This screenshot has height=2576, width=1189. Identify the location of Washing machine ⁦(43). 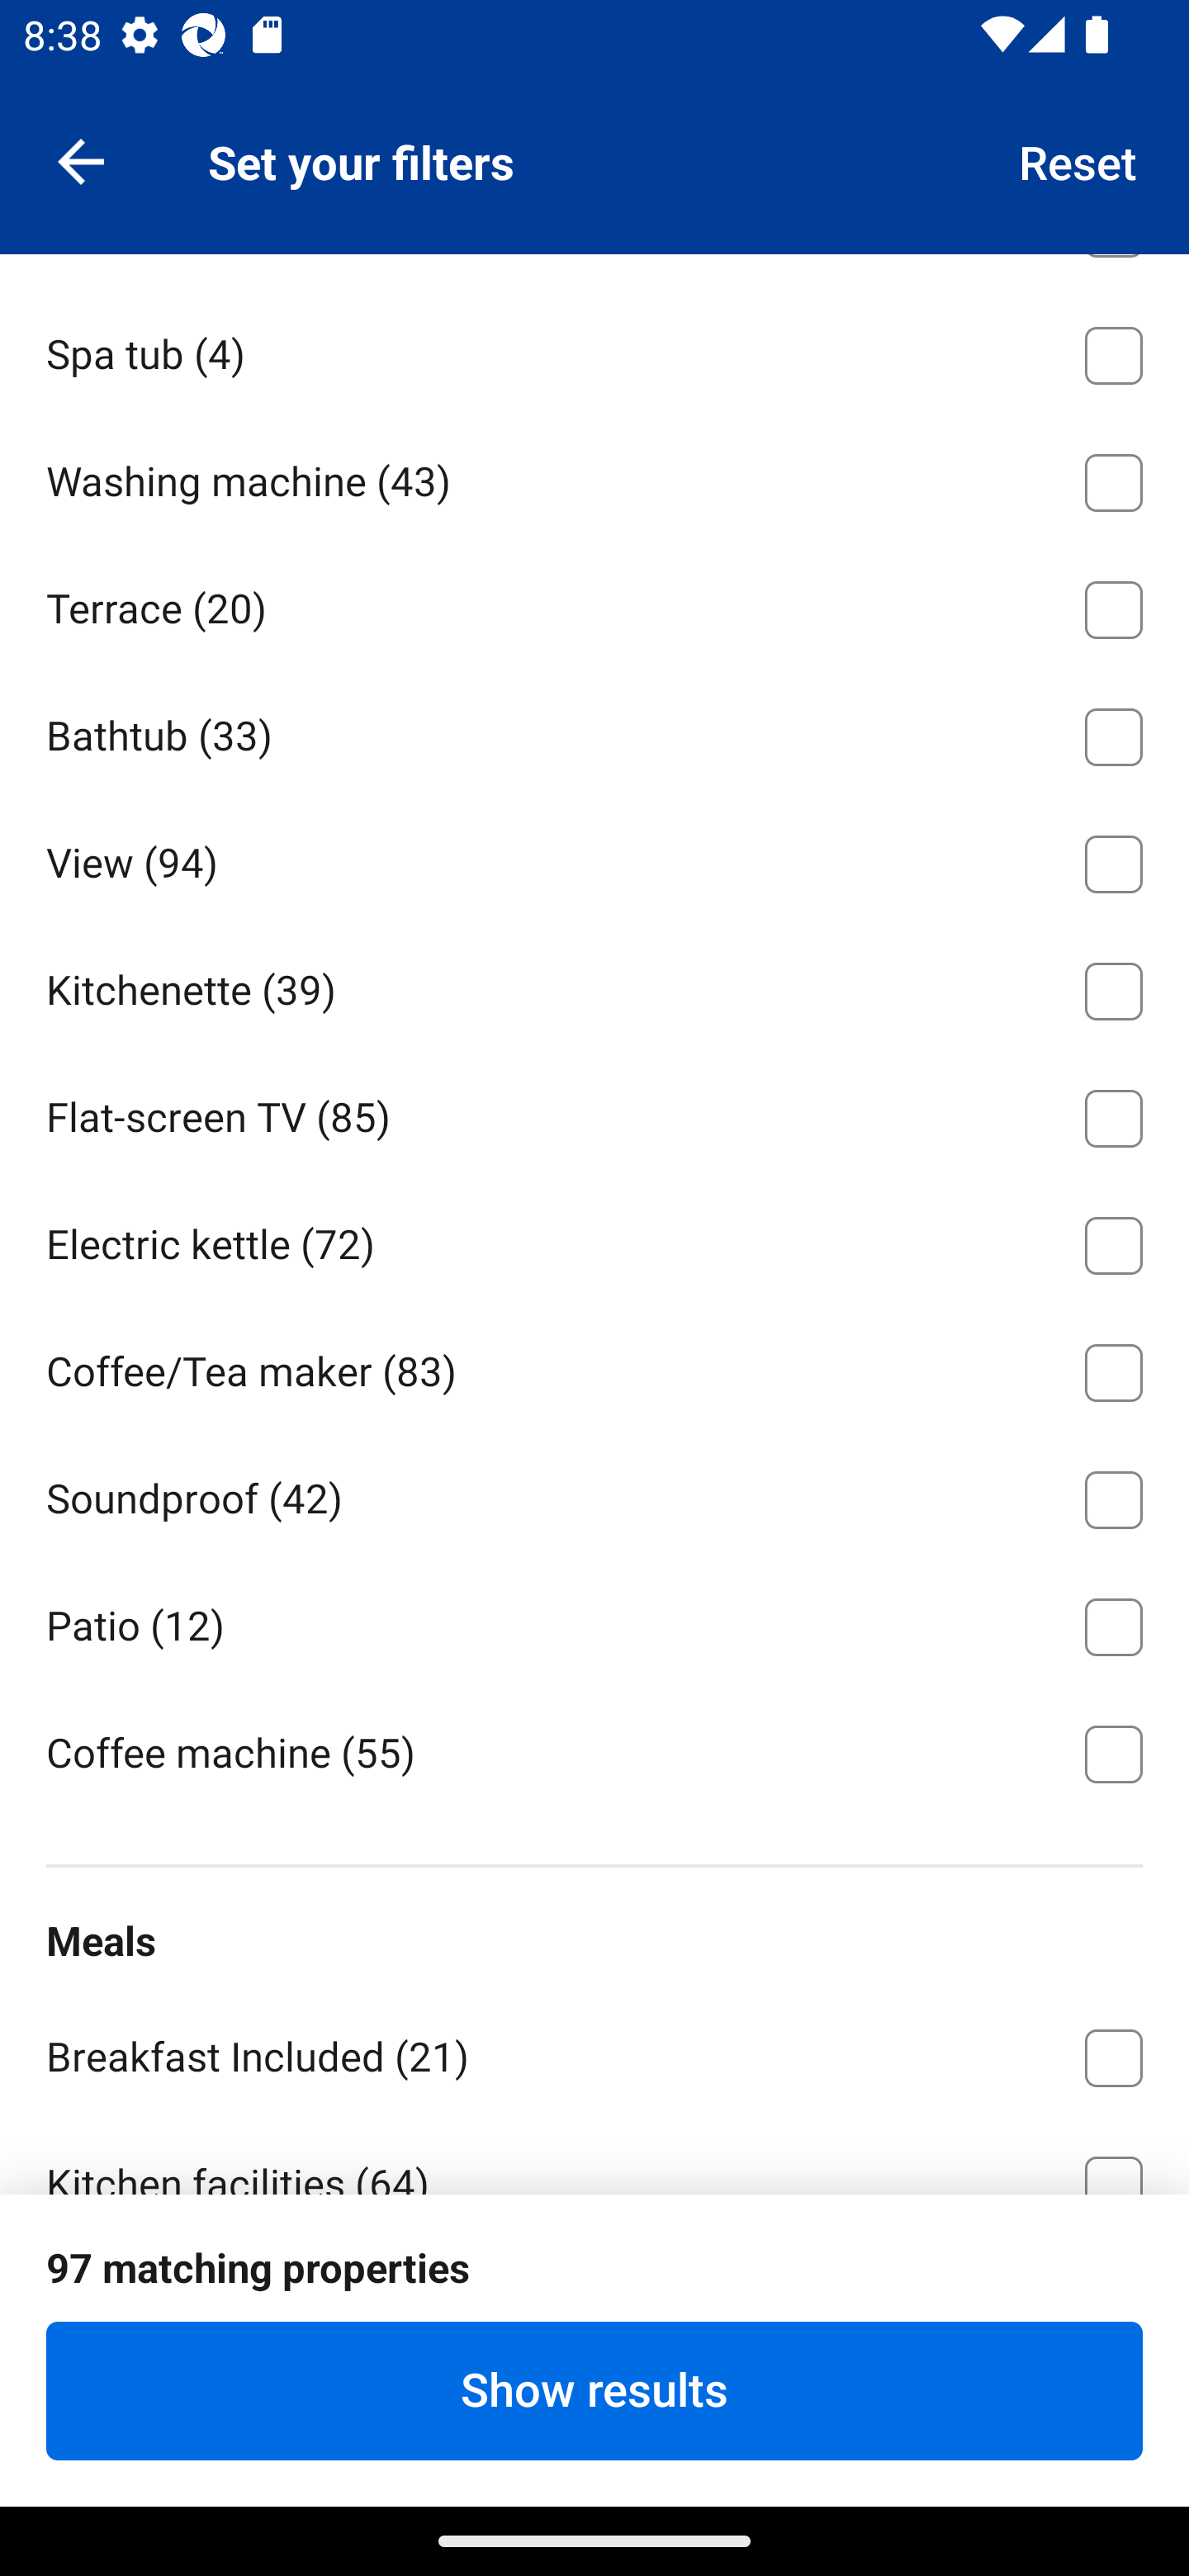
(594, 477).